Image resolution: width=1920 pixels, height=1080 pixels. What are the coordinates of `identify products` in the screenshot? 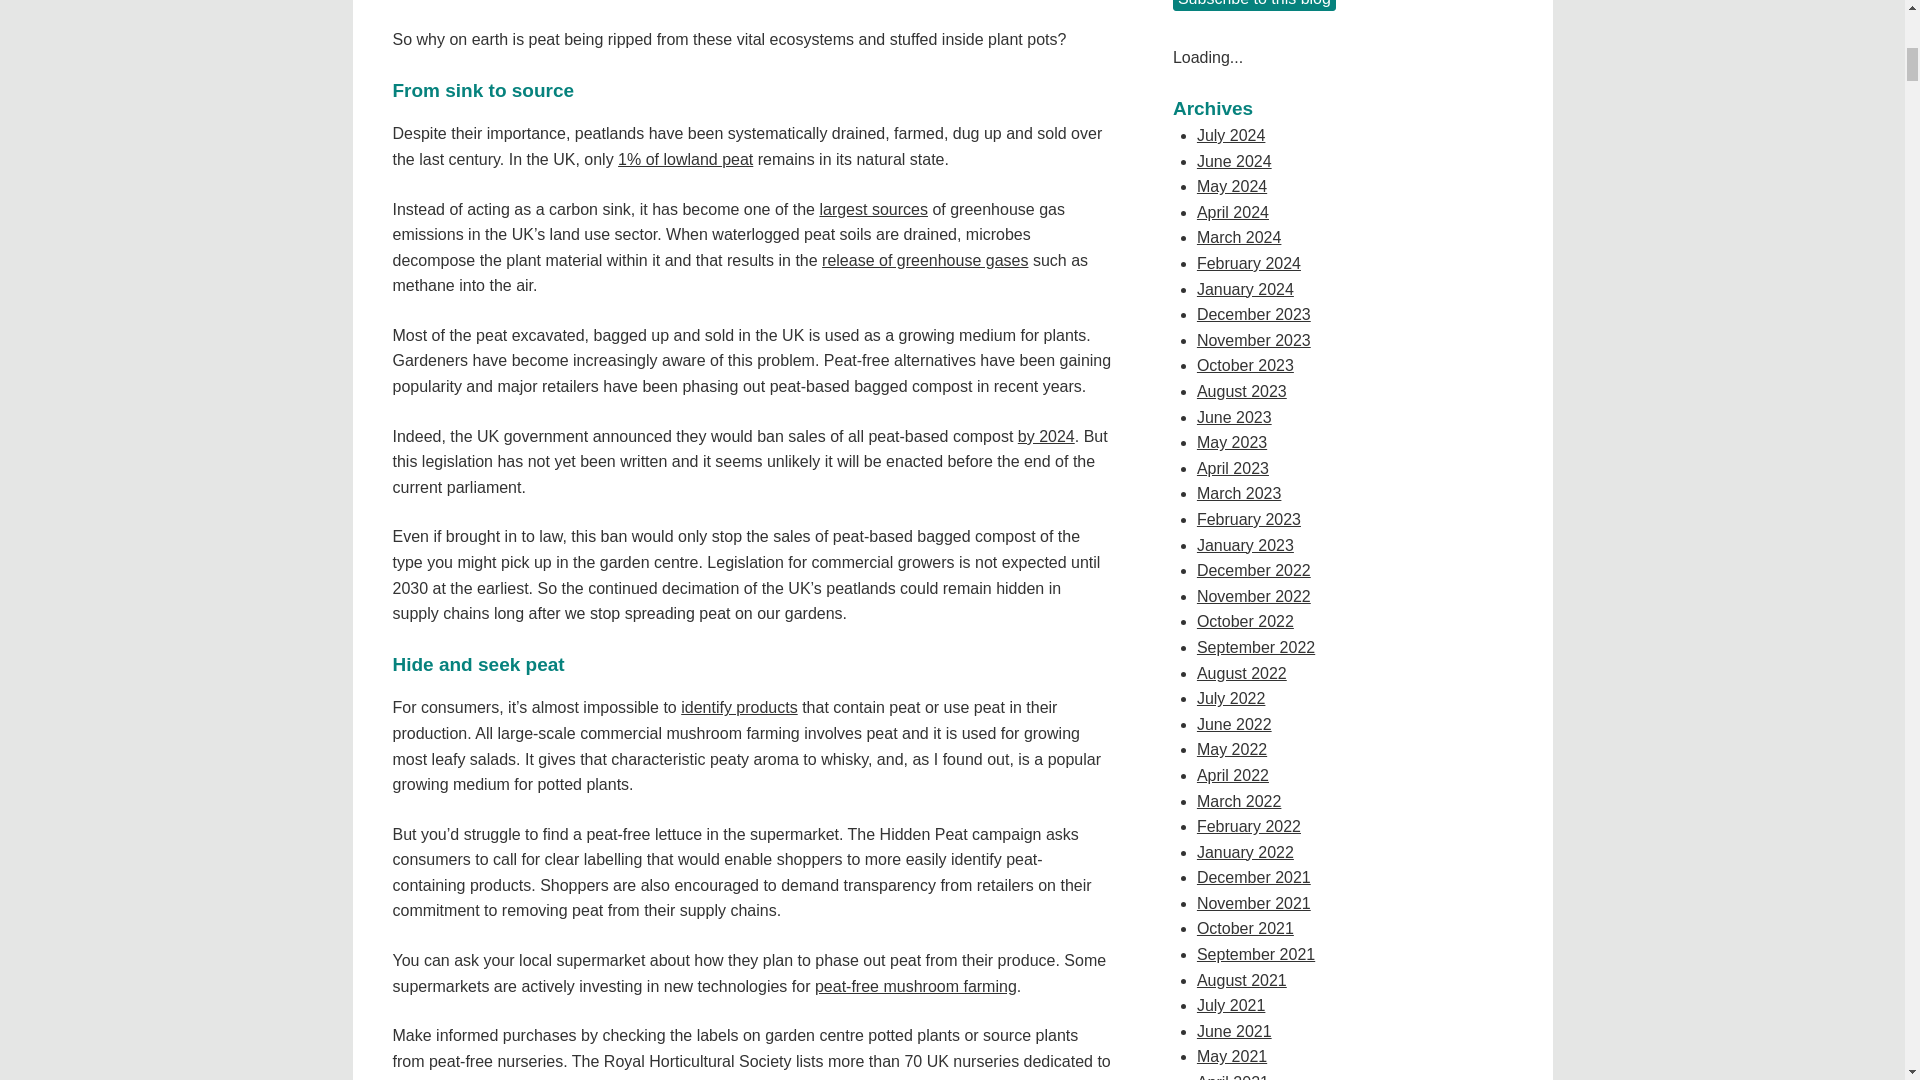 It's located at (740, 707).